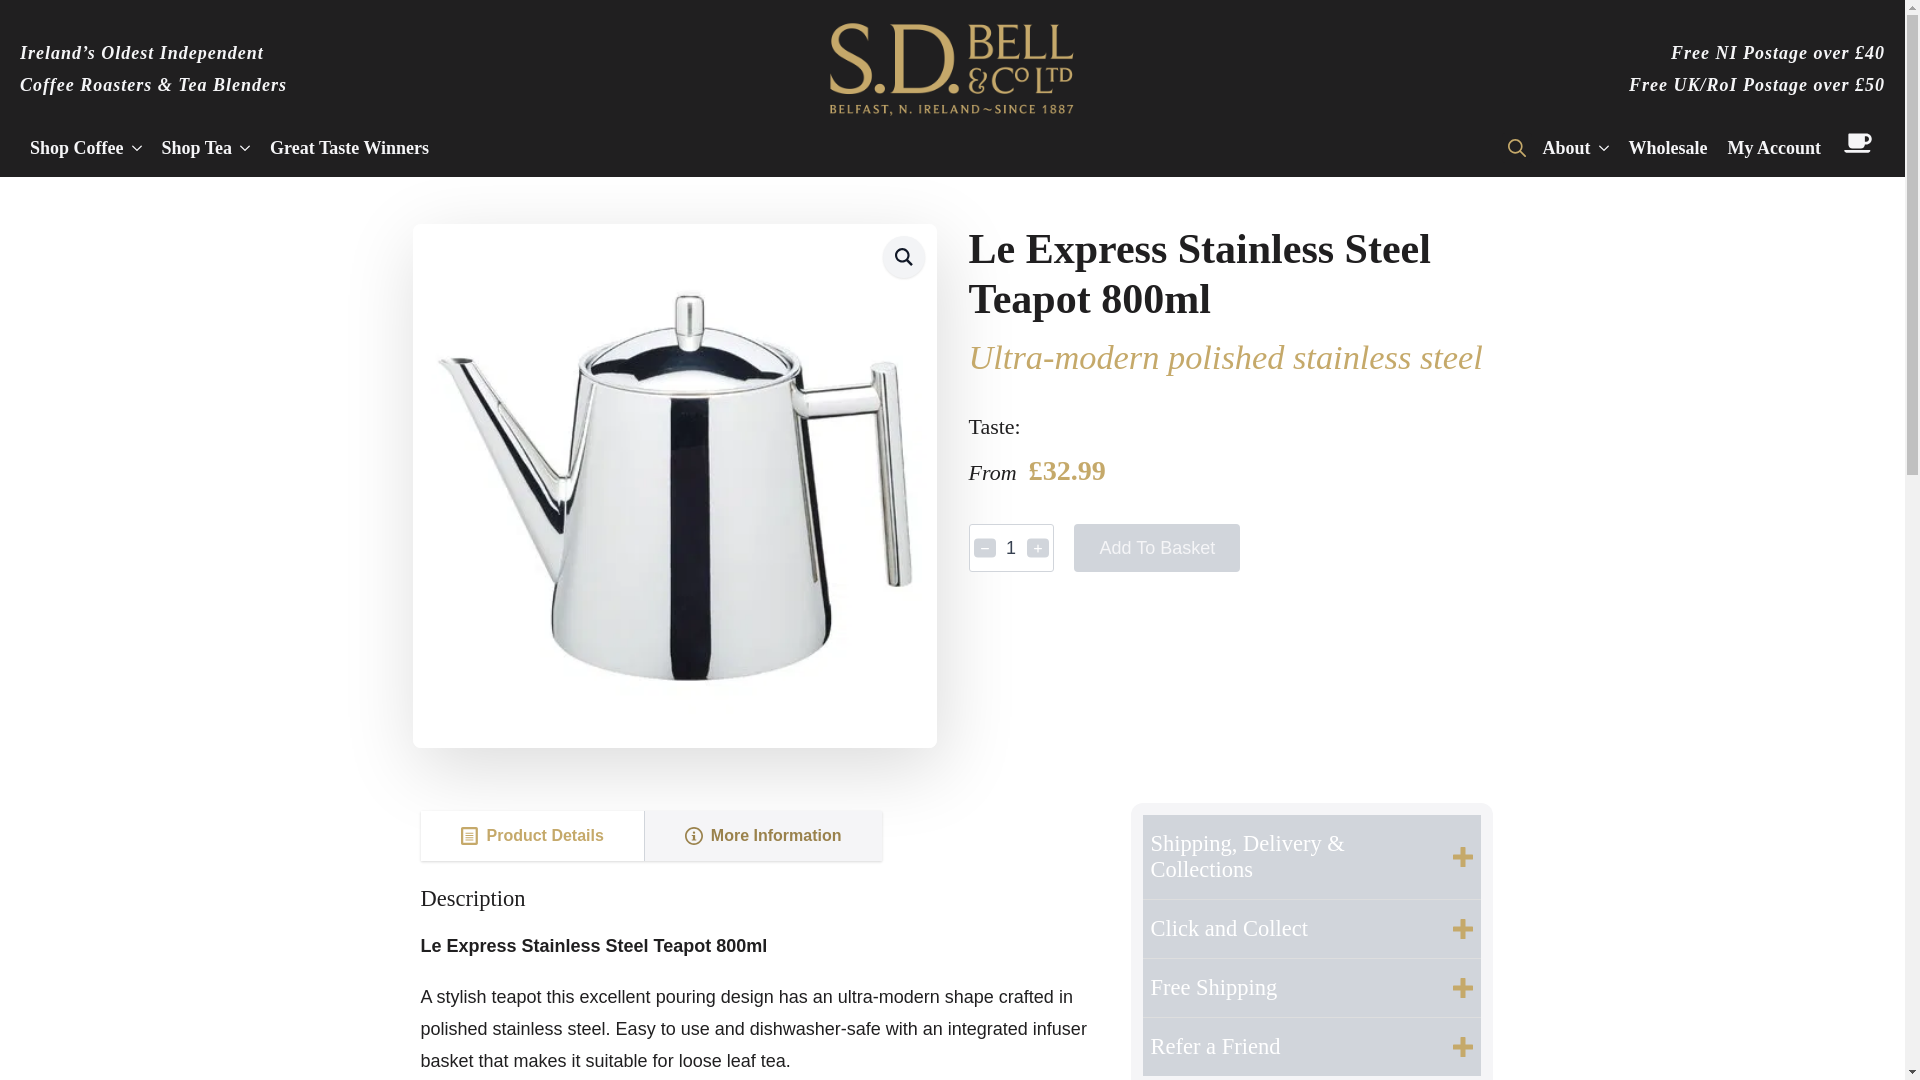 Image resolution: width=1920 pixels, height=1080 pixels. Describe the element at coordinates (1560, 146) in the screenshot. I see `About` at that location.